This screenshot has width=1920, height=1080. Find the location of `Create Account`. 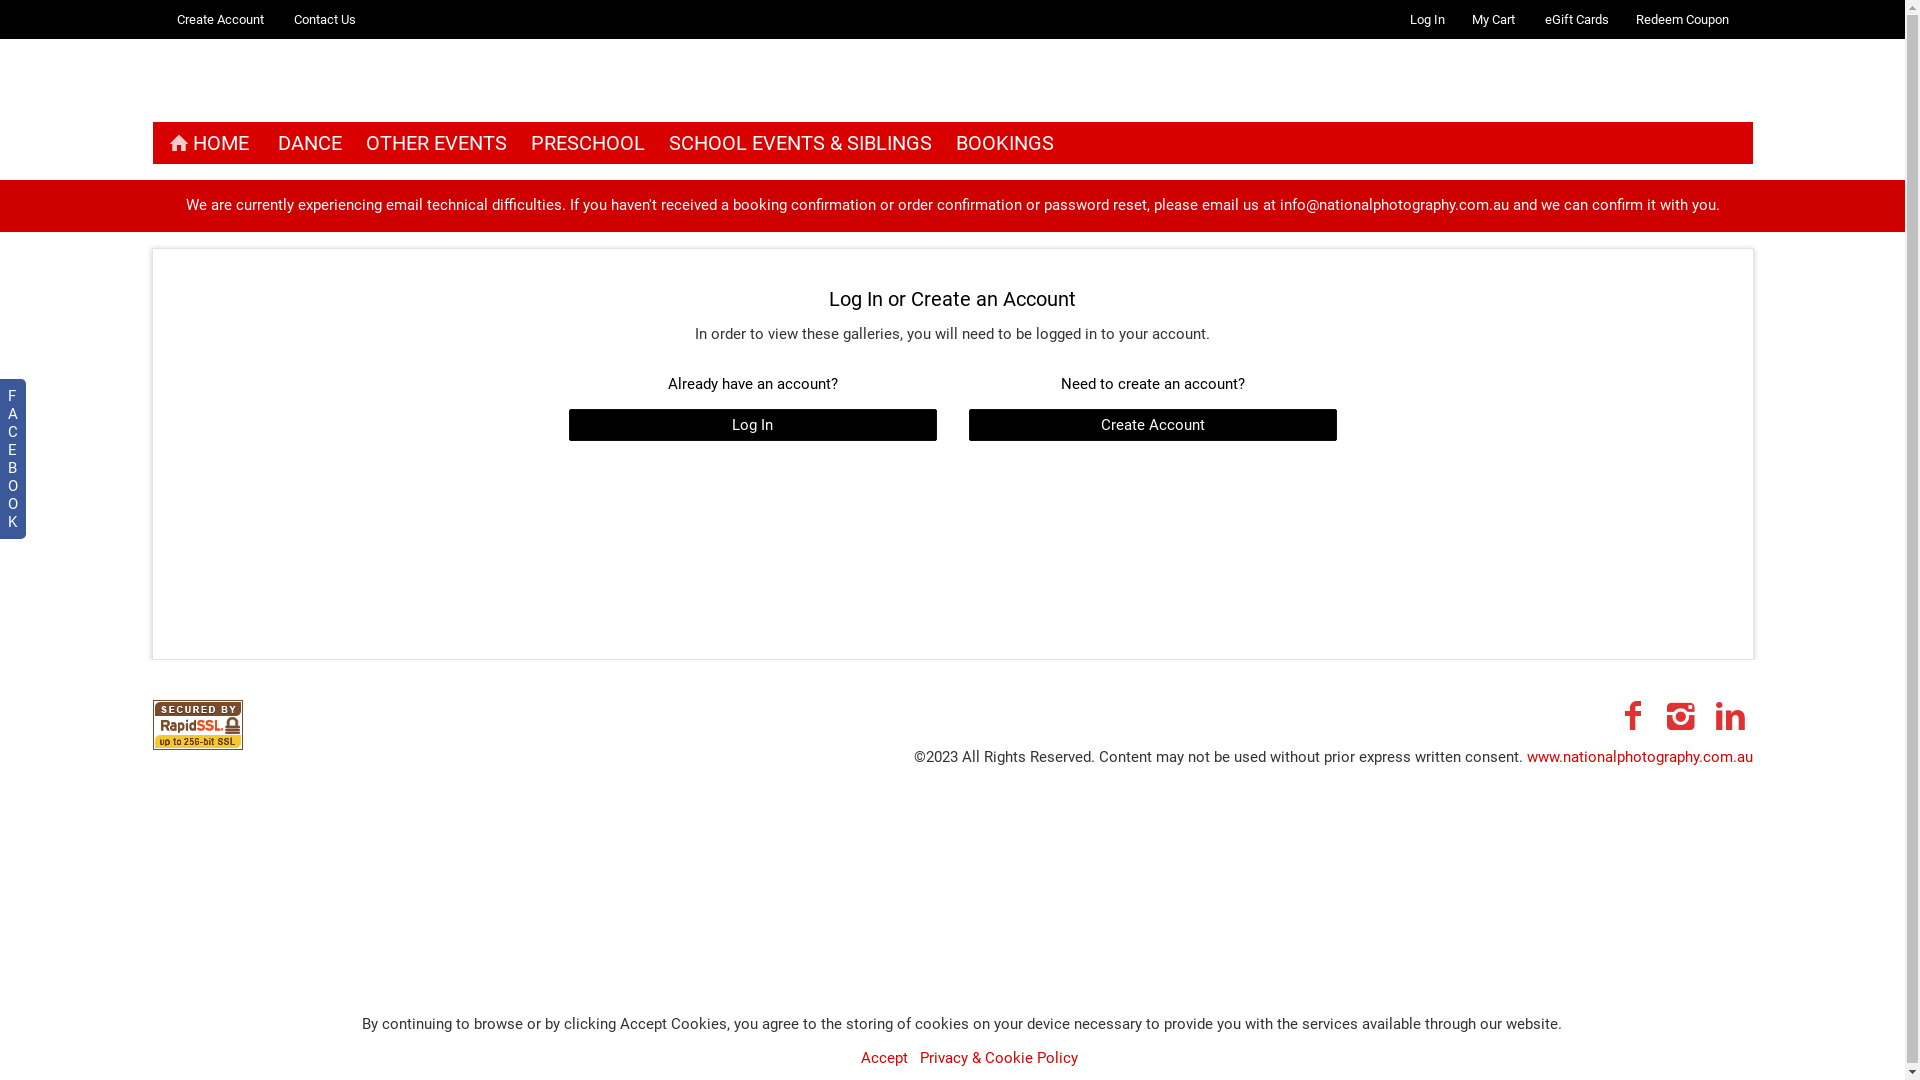

Create Account is located at coordinates (220, 20).